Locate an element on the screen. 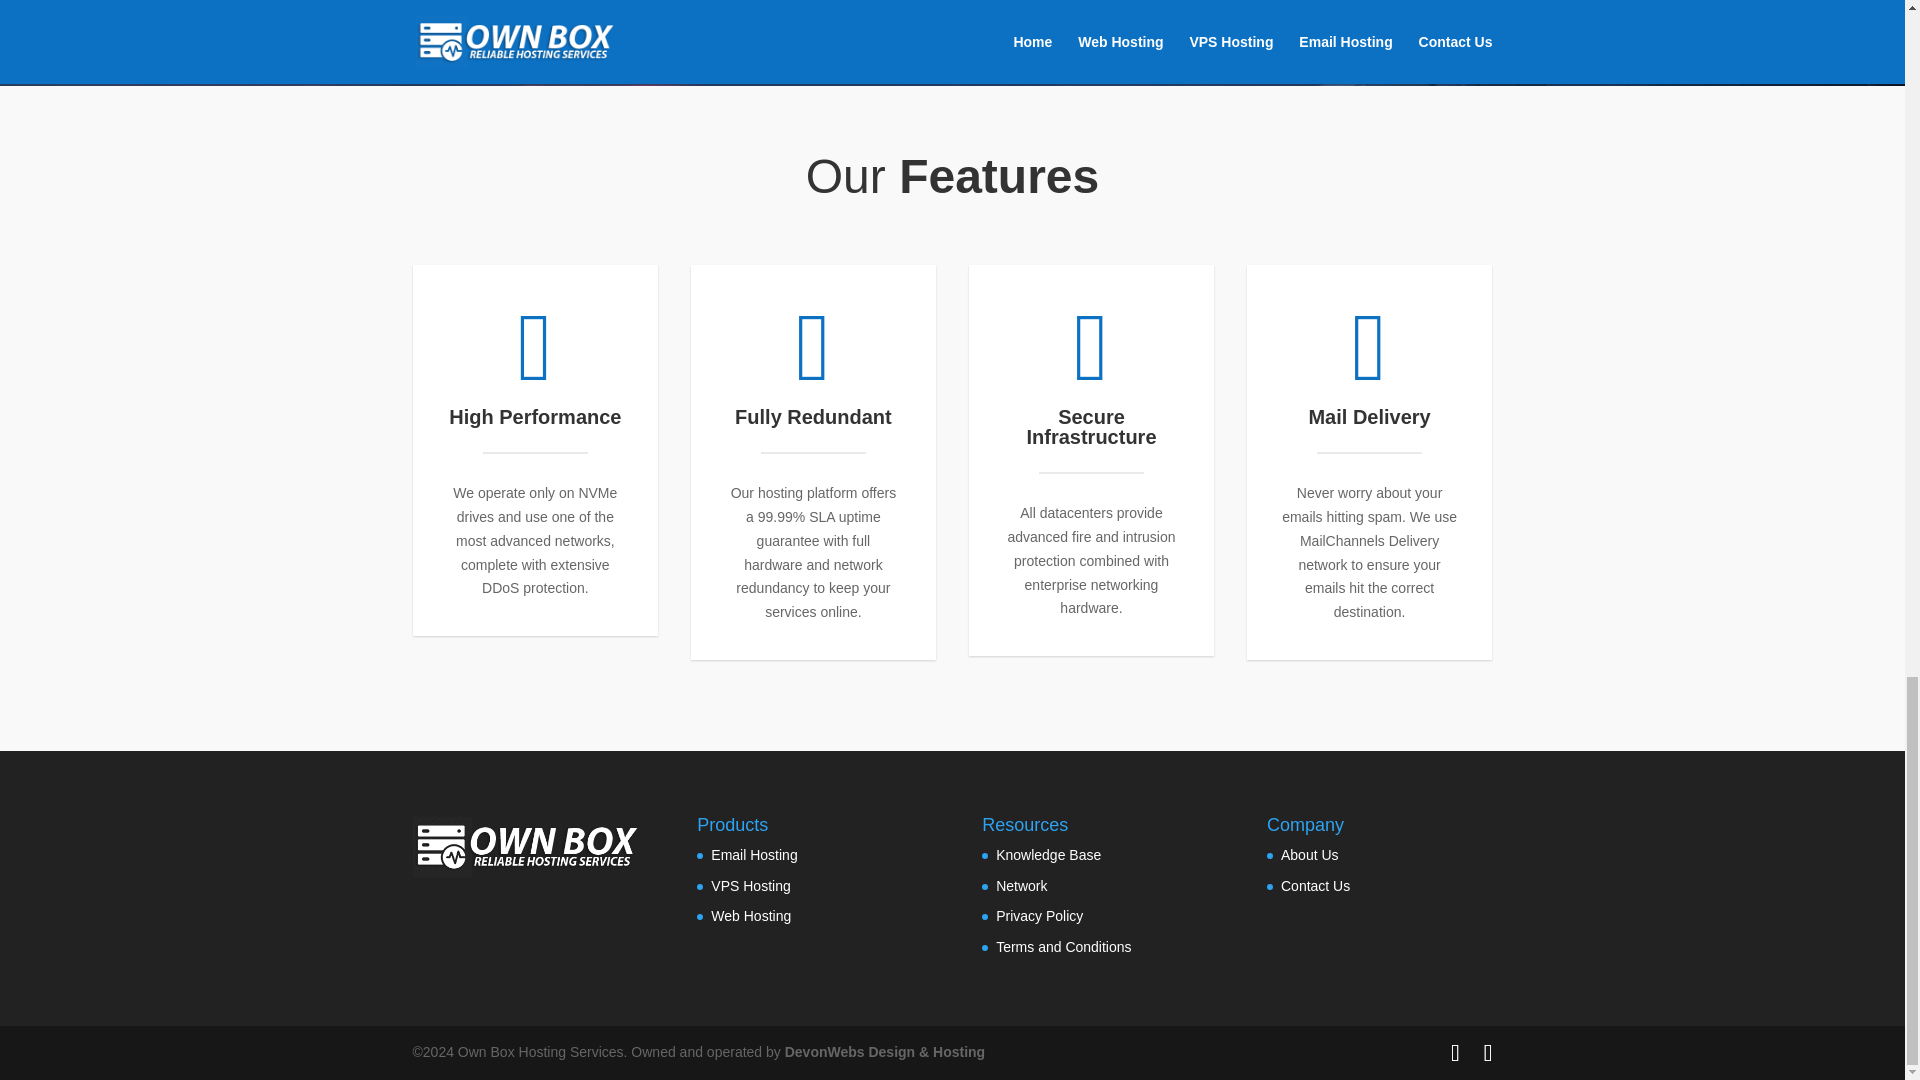  Email Hosting is located at coordinates (753, 854).